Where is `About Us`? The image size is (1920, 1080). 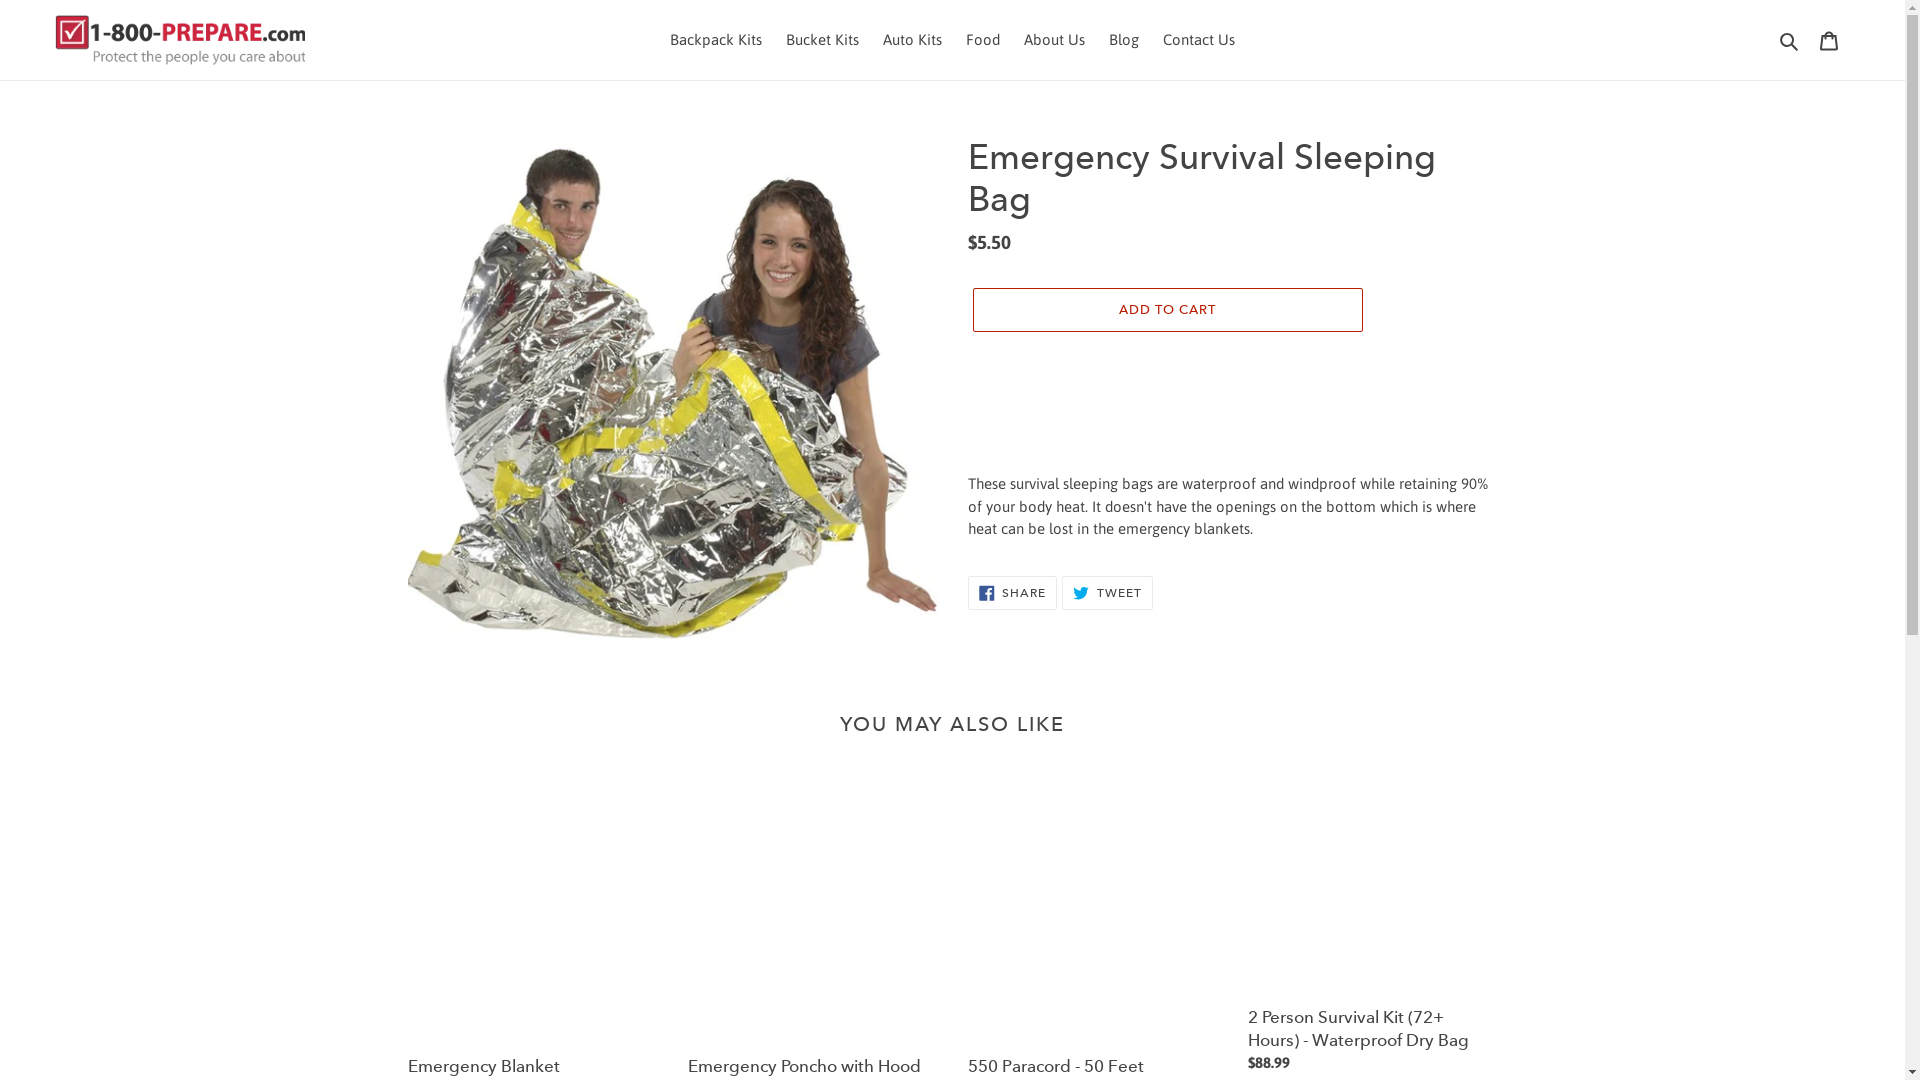 About Us is located at coordinates (1054, 40).